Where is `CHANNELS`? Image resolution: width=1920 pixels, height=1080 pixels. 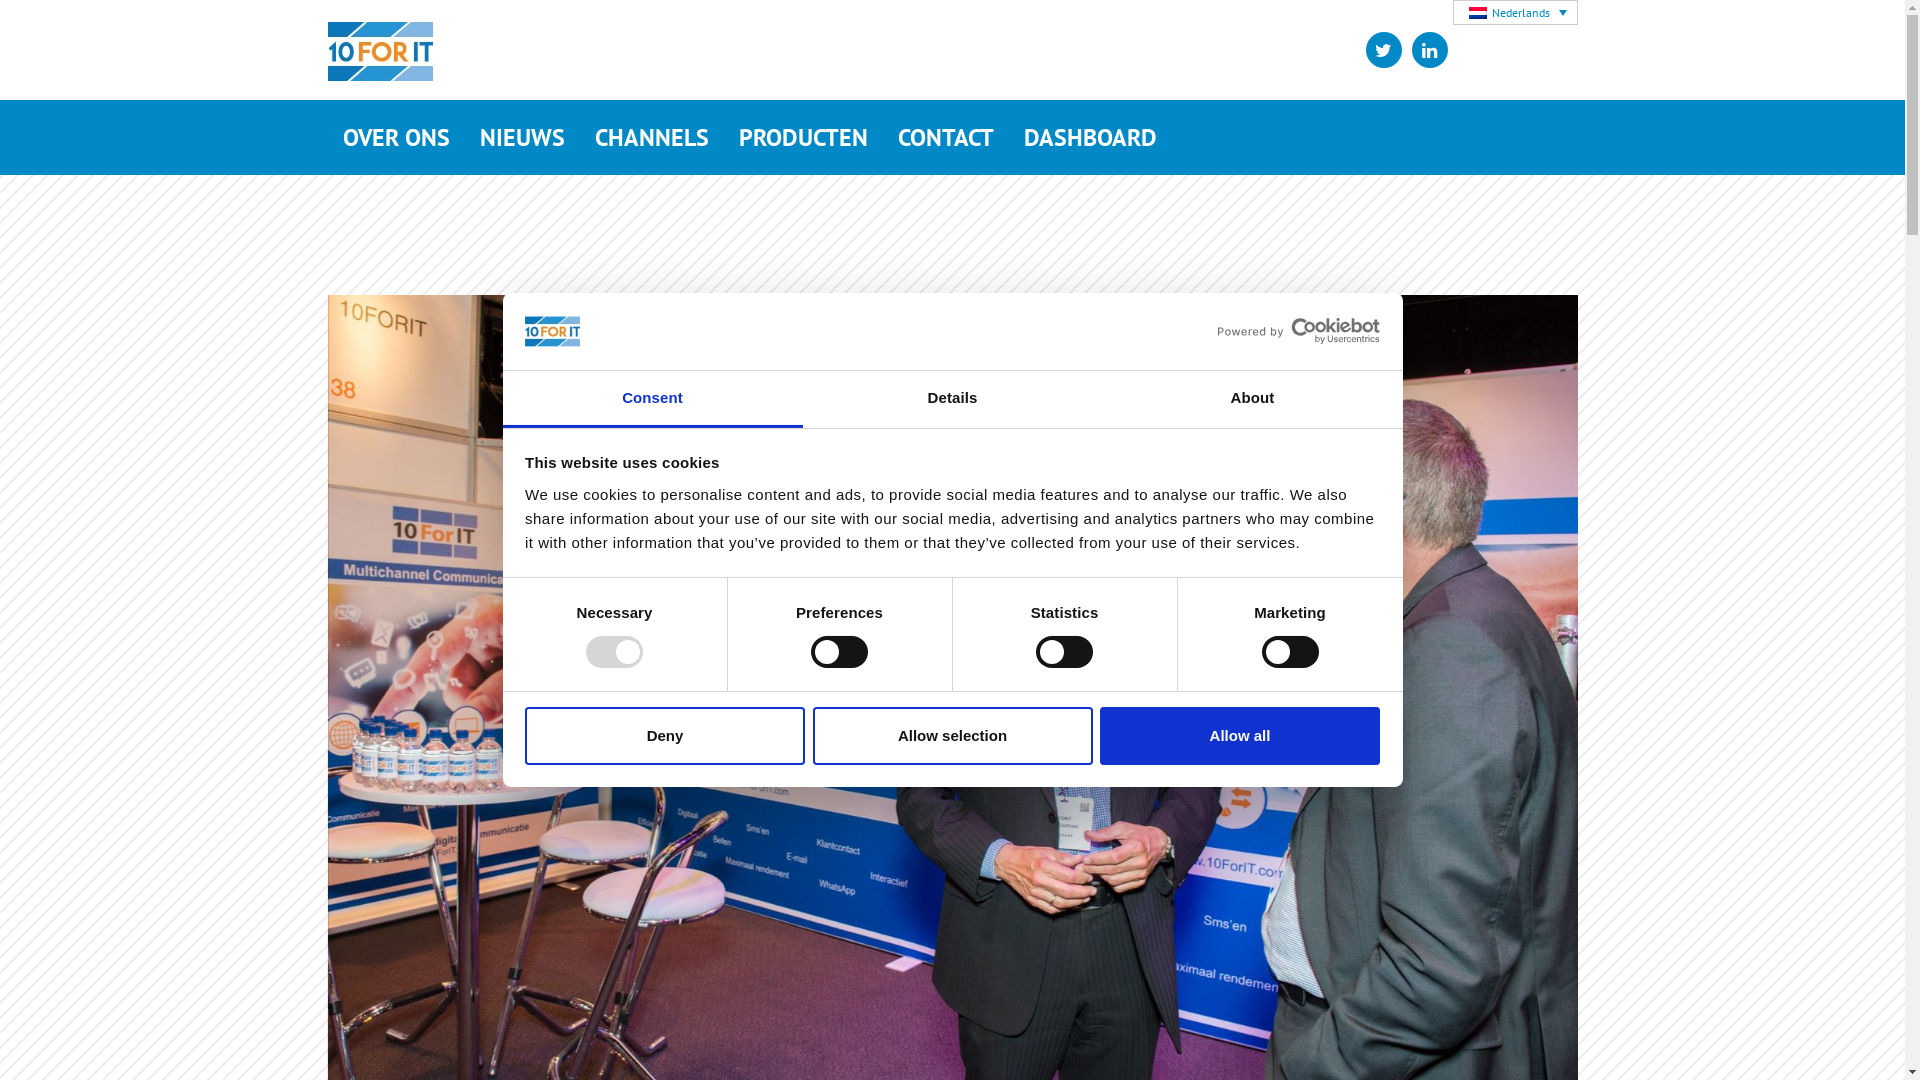
CHANNELS is located at coordinates (652, 138).